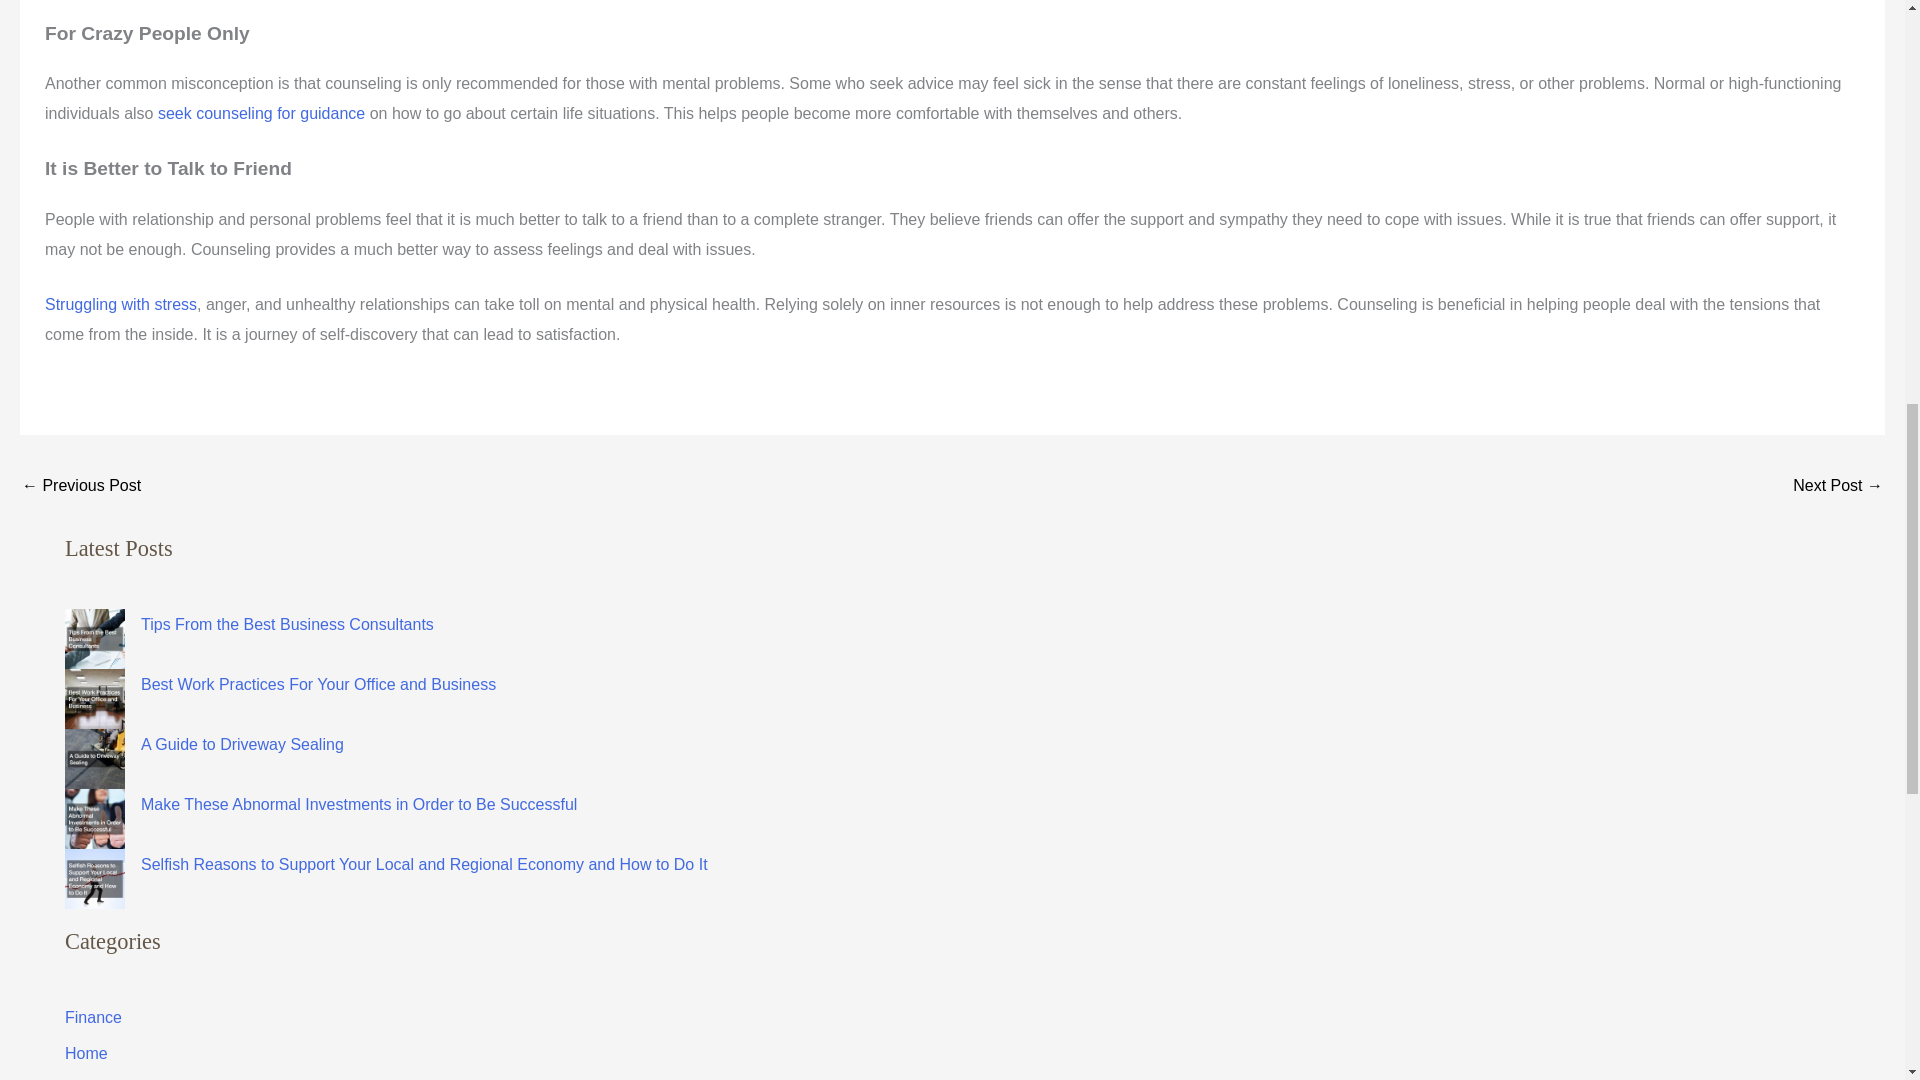 The height and width of the screenshot is (1080, 1920). I want to click on Finance, so click(94, 1017).